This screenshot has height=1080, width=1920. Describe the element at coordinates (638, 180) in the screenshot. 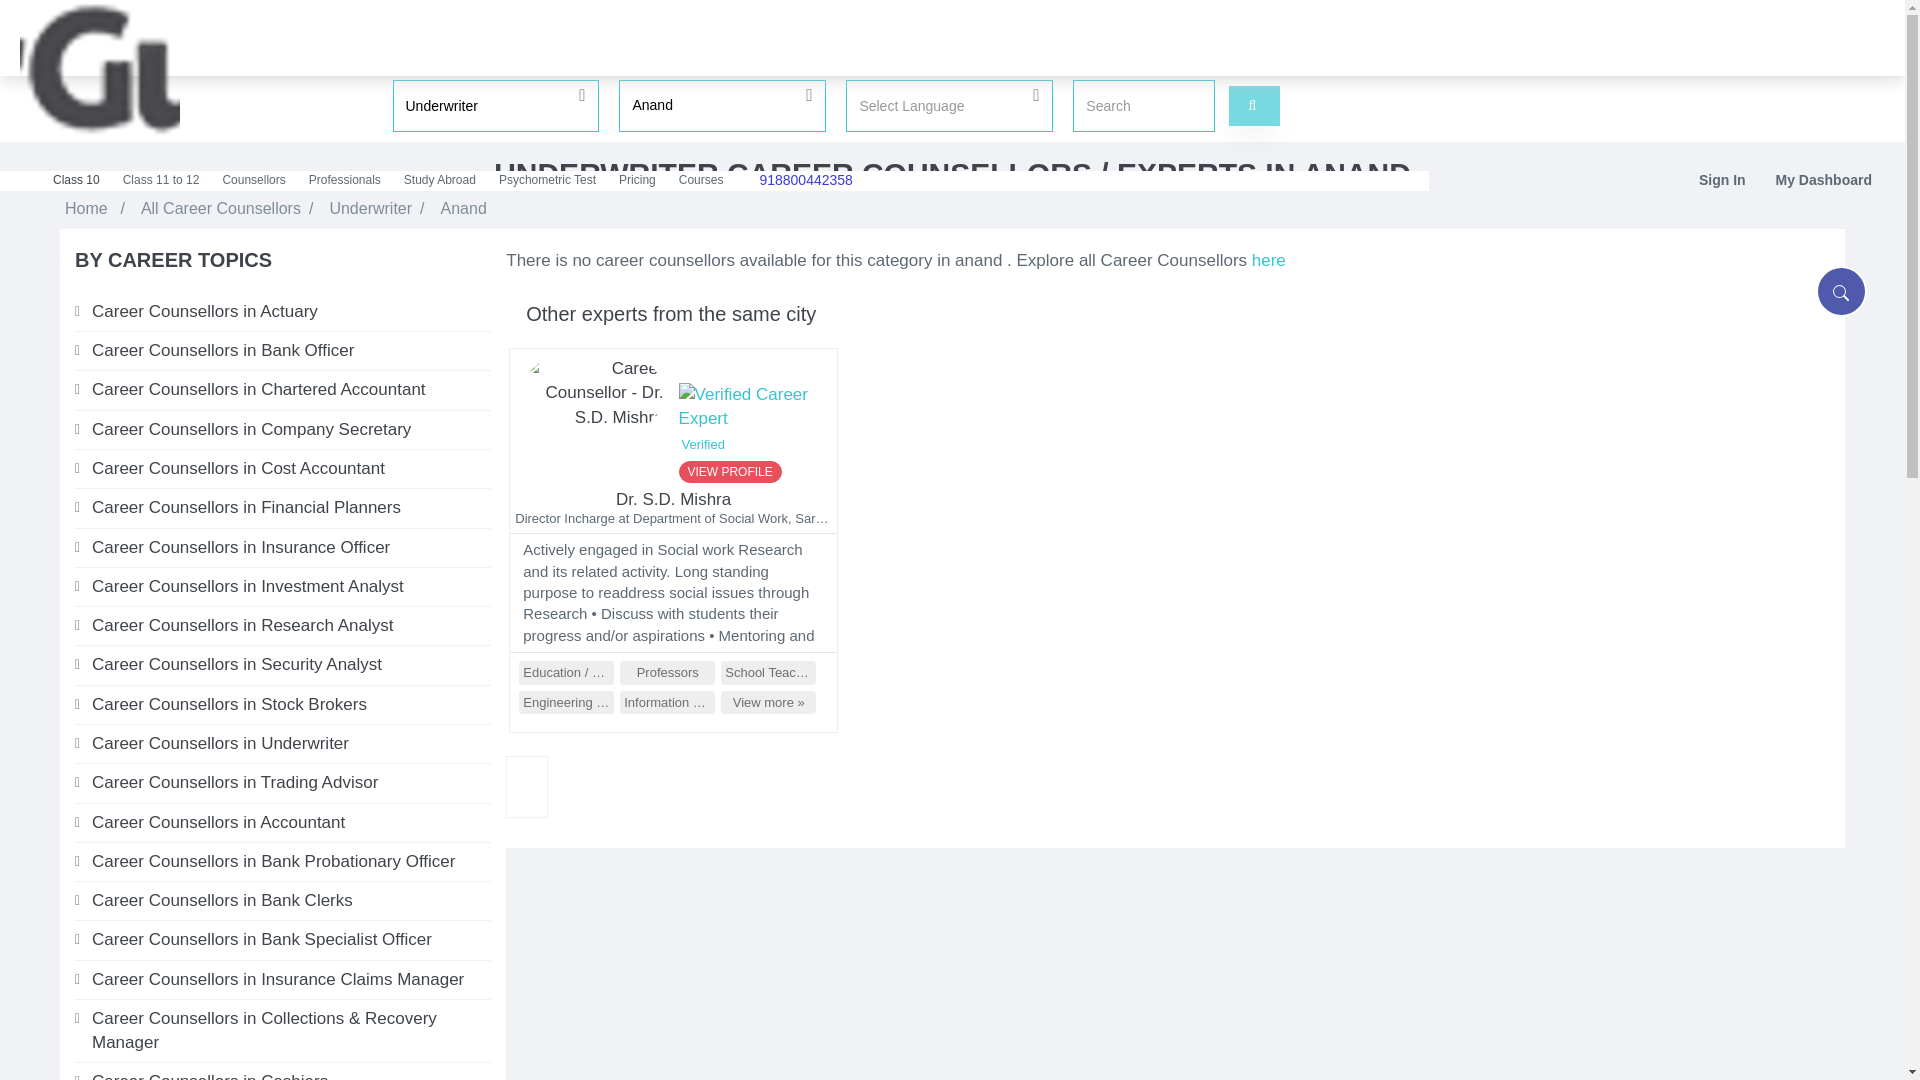

I see `Pricing` at that location.